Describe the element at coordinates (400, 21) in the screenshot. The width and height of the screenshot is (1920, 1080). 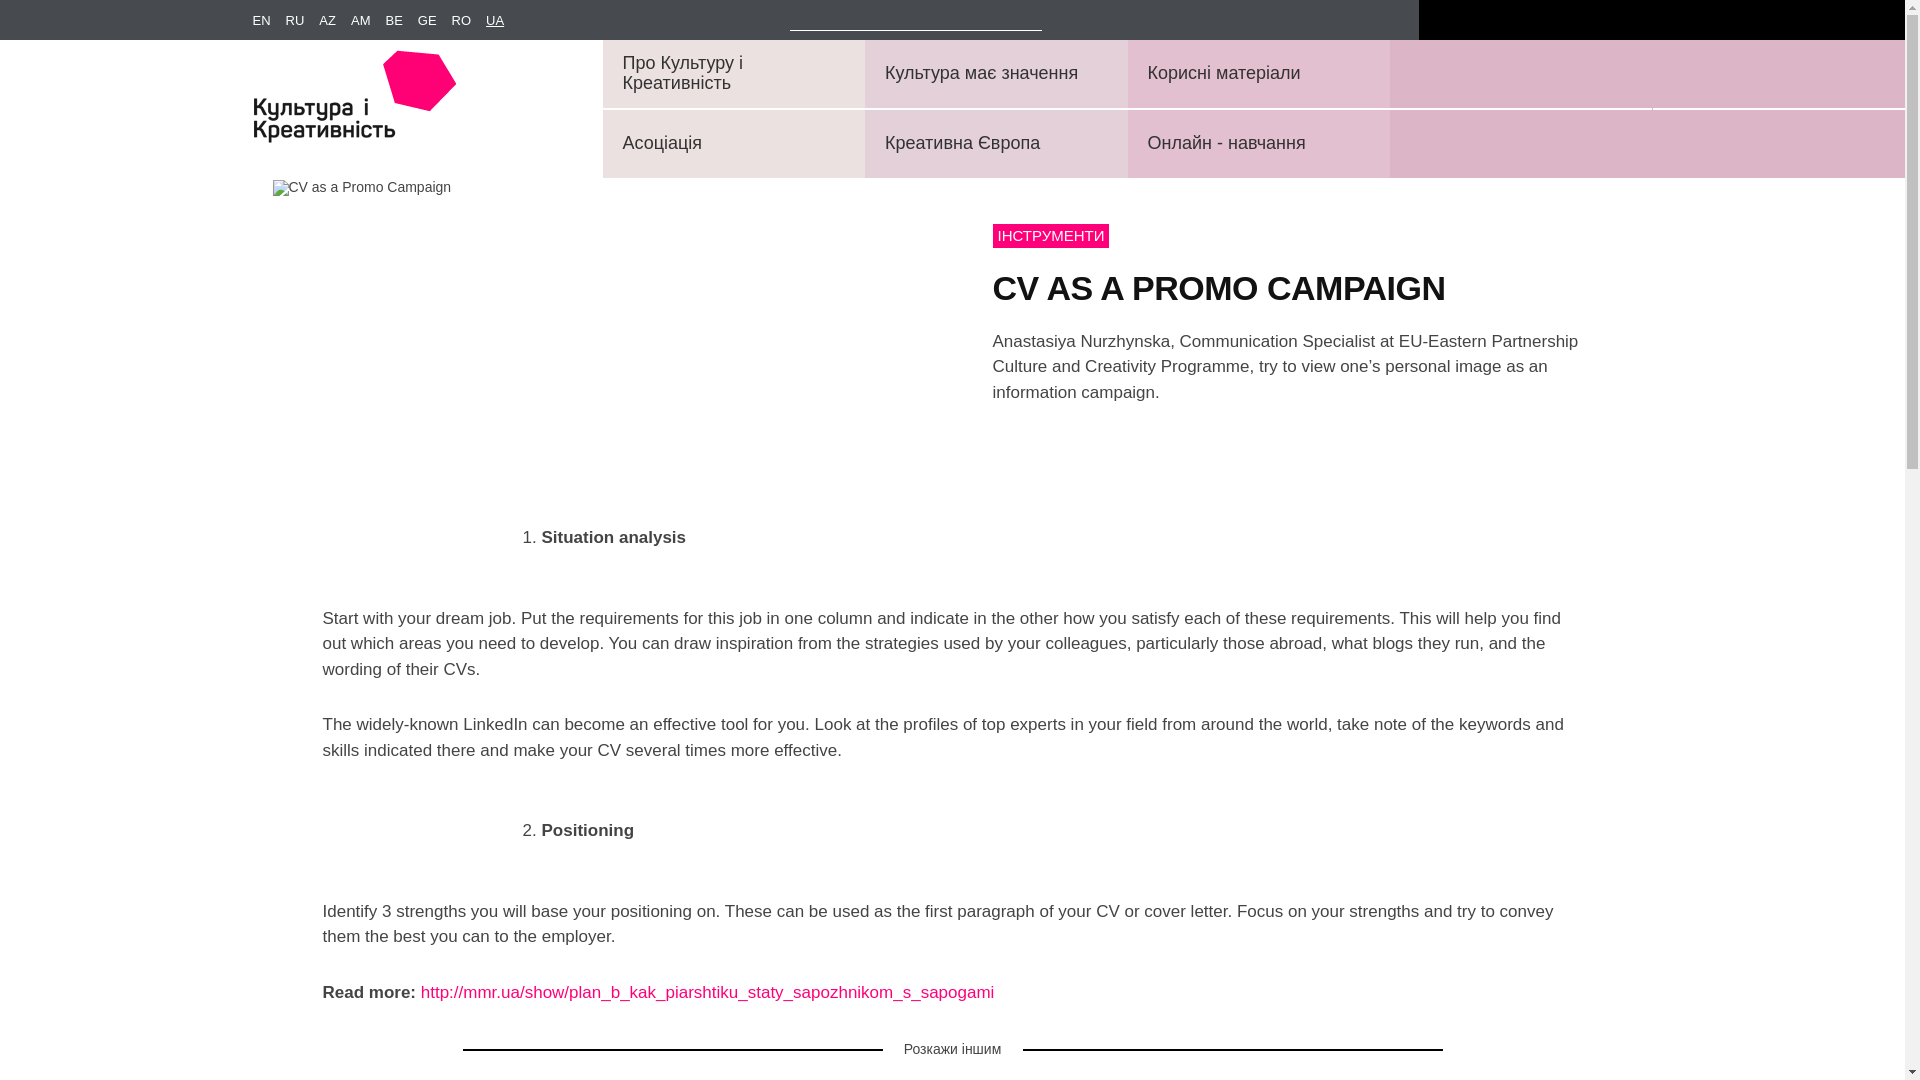
I see `BE` at that location.